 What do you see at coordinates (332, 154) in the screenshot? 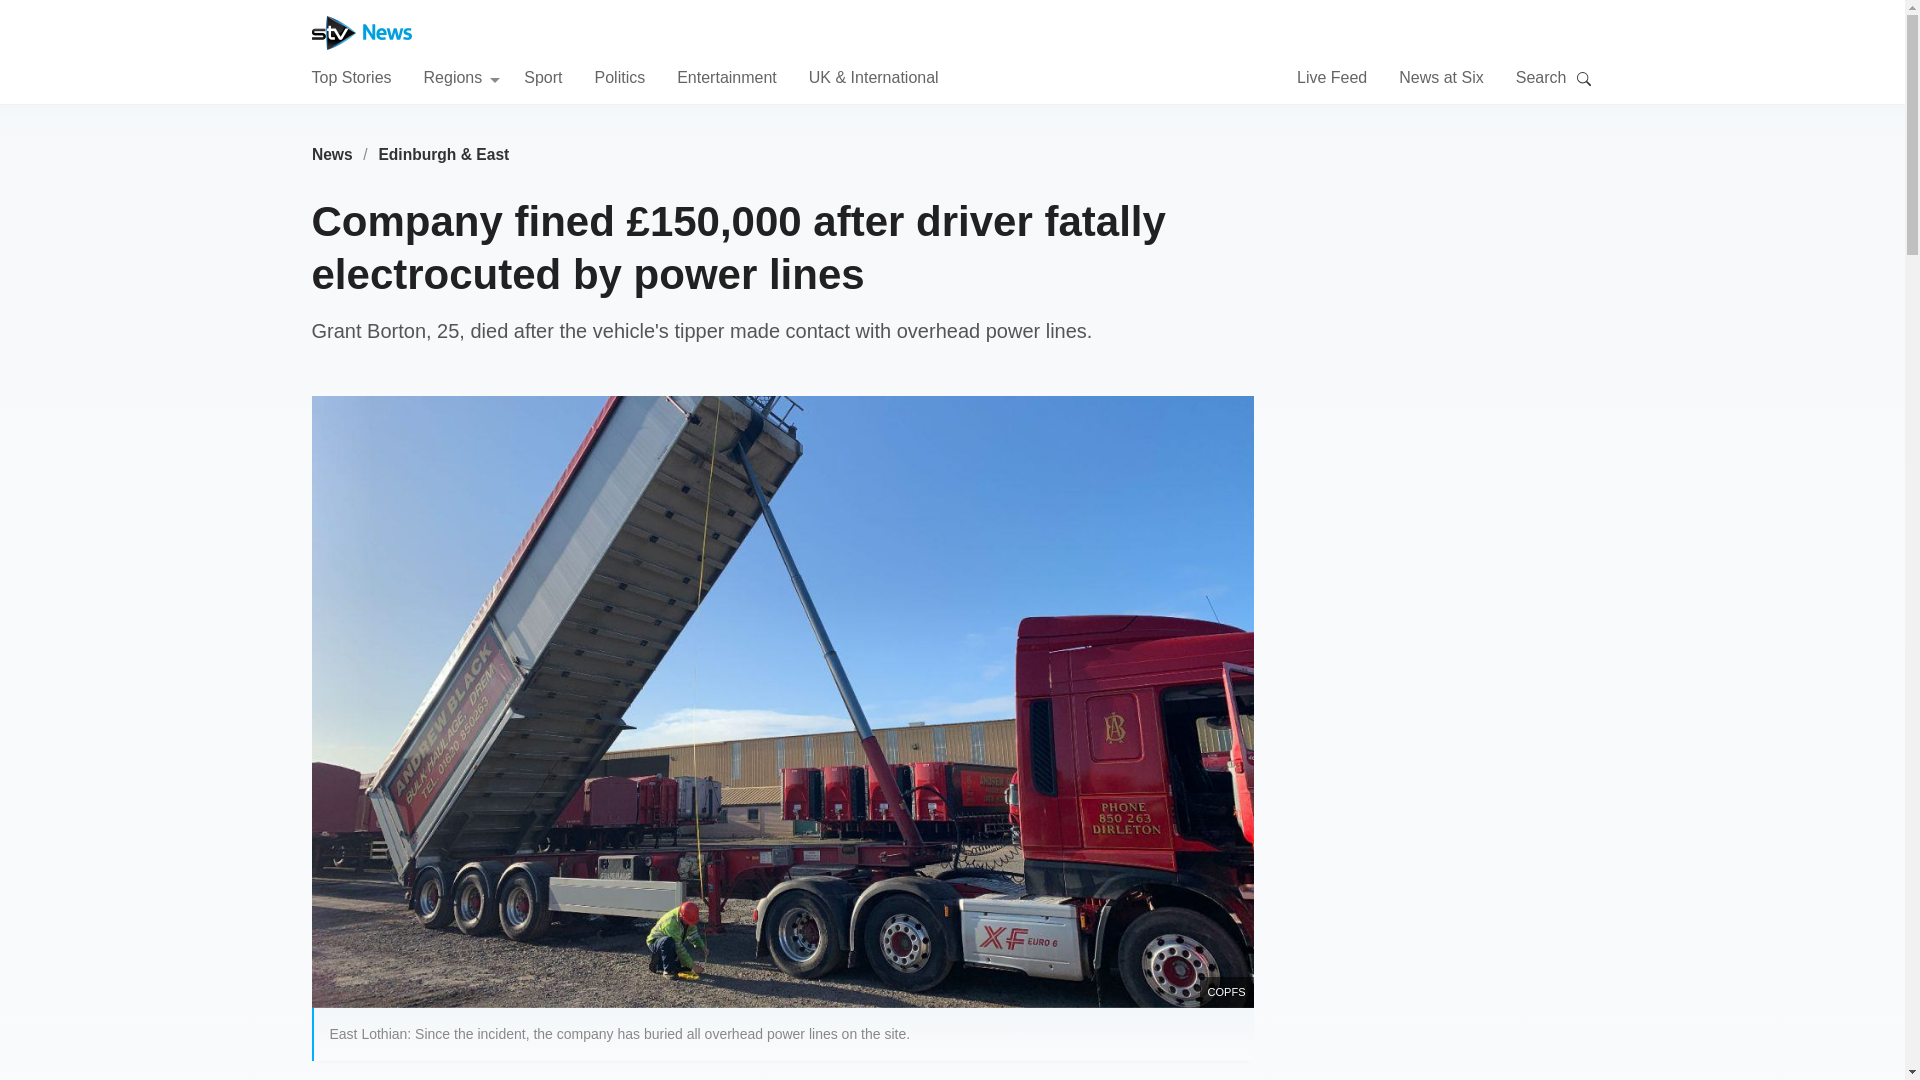
I see `News` at bounding box center [332, 154].